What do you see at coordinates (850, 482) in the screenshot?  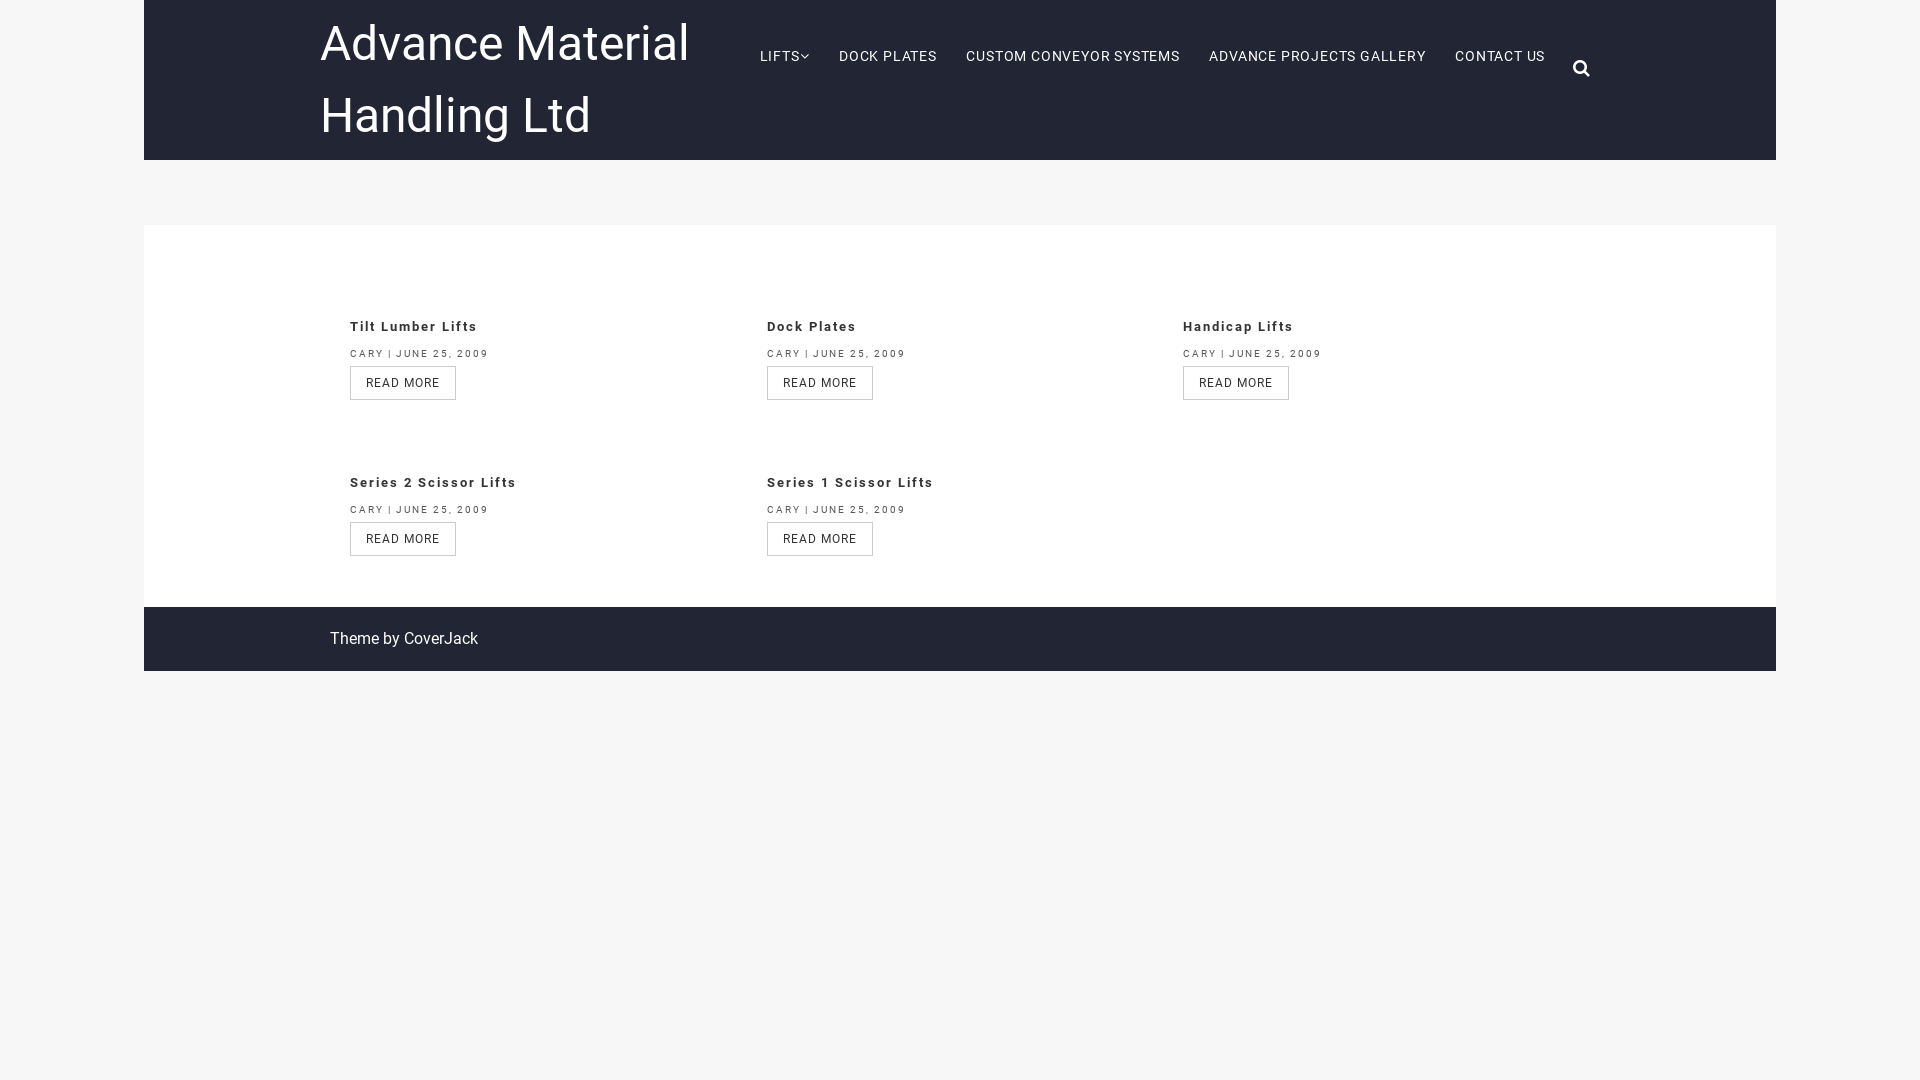 I see `Series 1 Scissor Lifts` at bounding box center [850, 482].